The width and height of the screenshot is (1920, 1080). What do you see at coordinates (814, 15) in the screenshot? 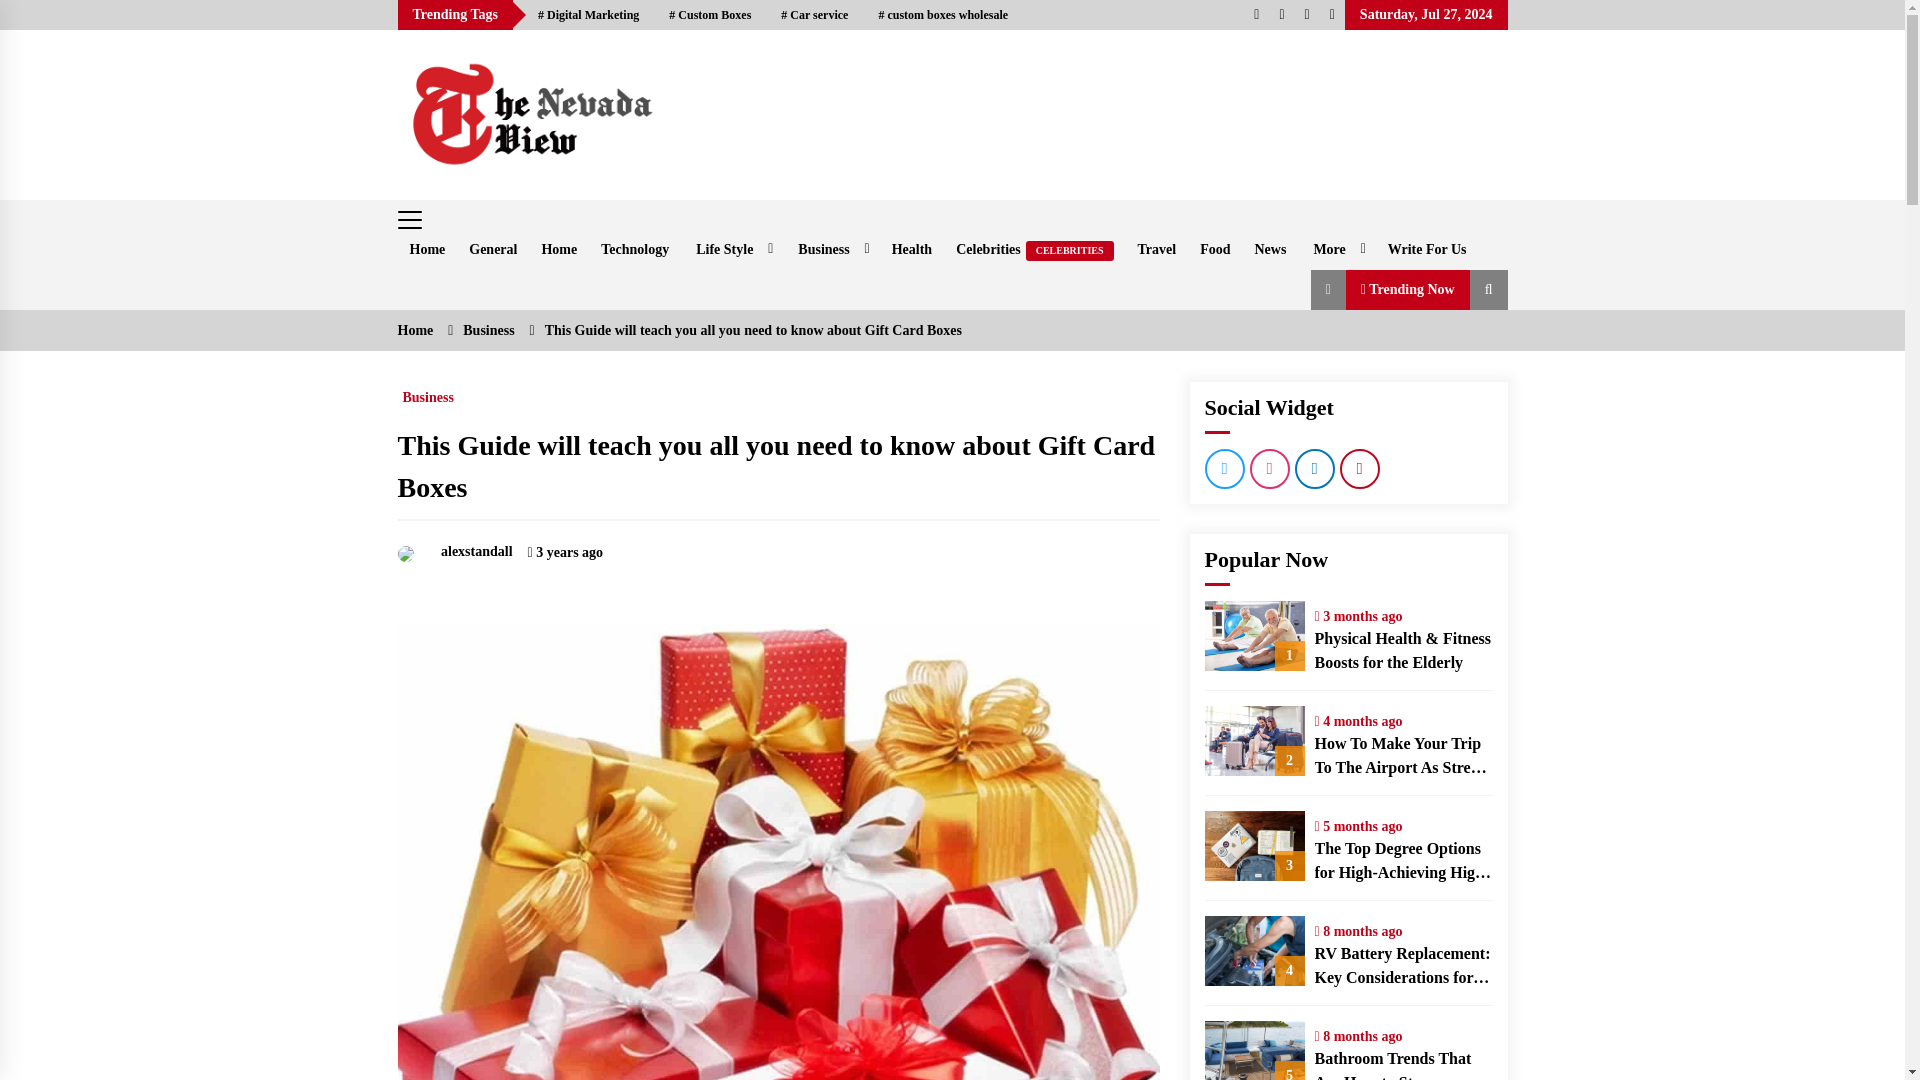
I see `Car service` at bounding box center [814, 15].